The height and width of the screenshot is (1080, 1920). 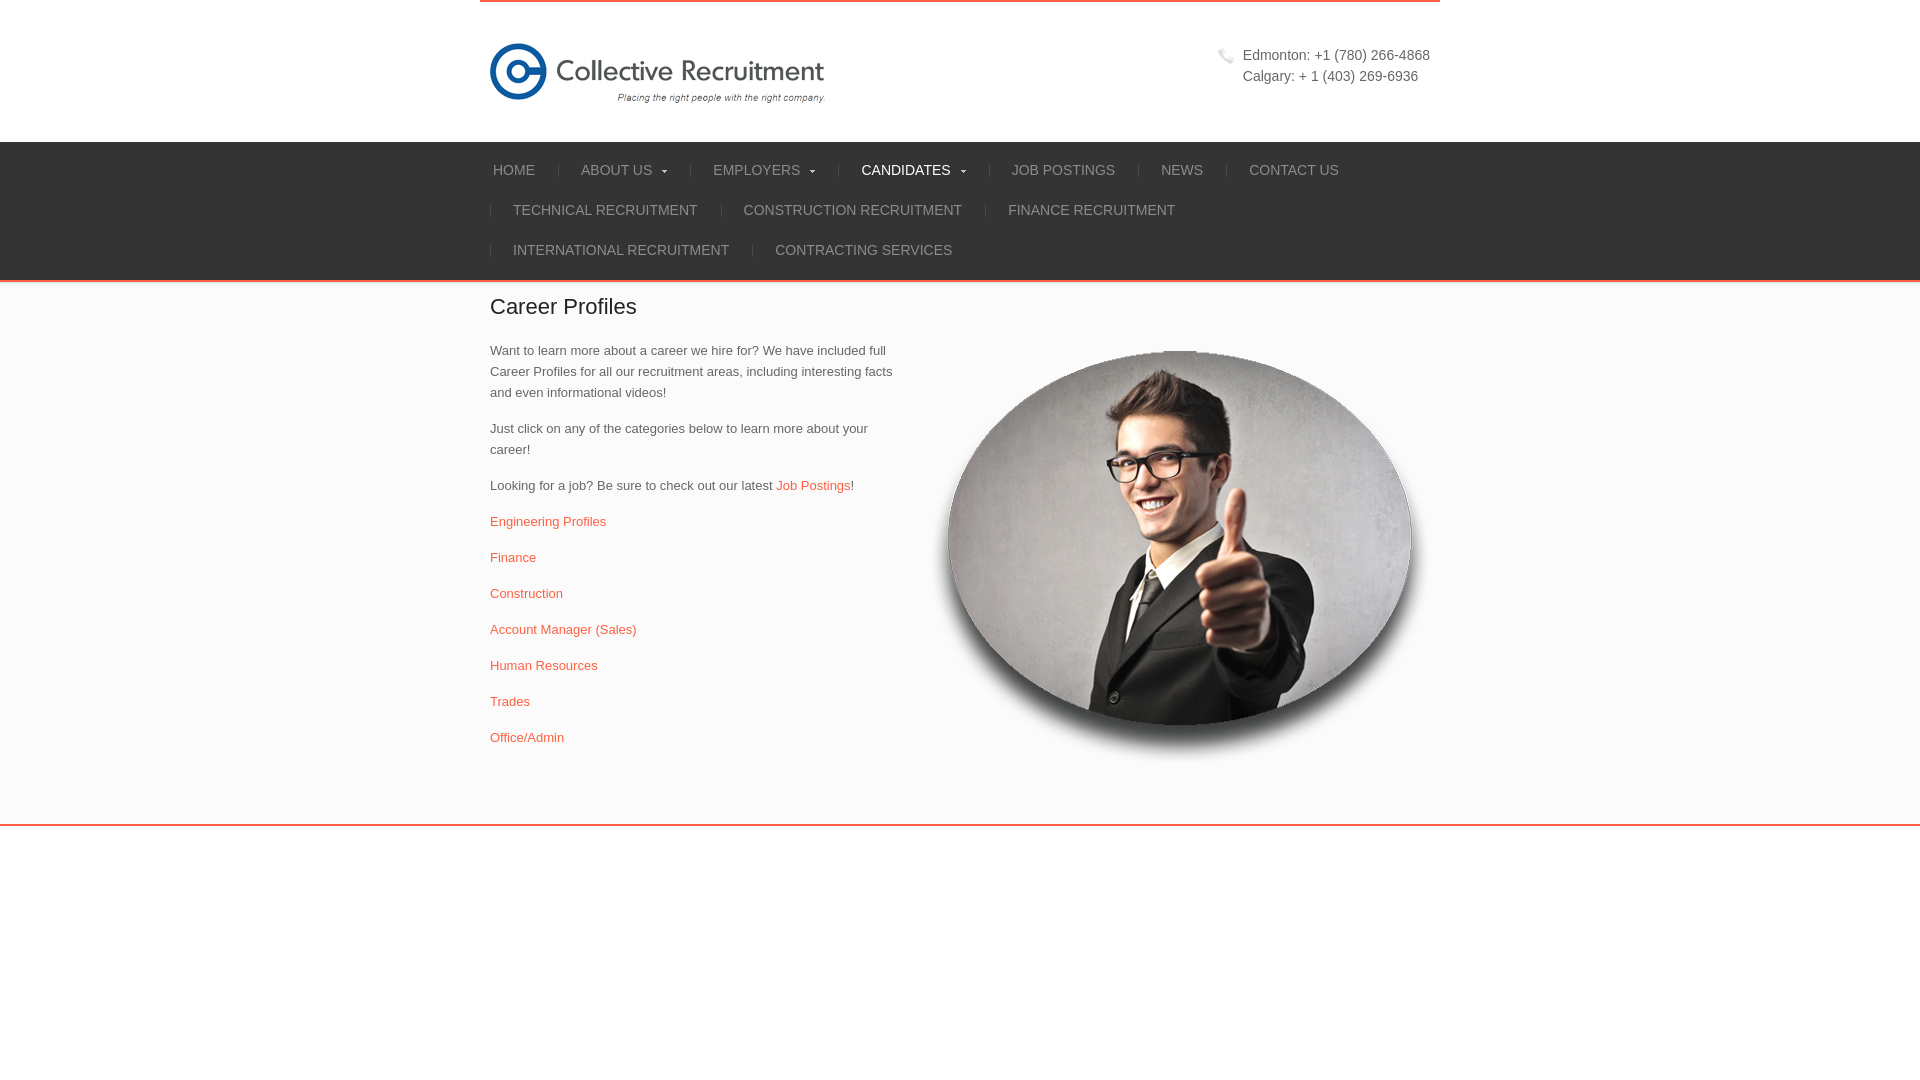 What do you see at coordinates (509, 701) in the screenshot?
I see `Trades` at bounding box center [509, 701].